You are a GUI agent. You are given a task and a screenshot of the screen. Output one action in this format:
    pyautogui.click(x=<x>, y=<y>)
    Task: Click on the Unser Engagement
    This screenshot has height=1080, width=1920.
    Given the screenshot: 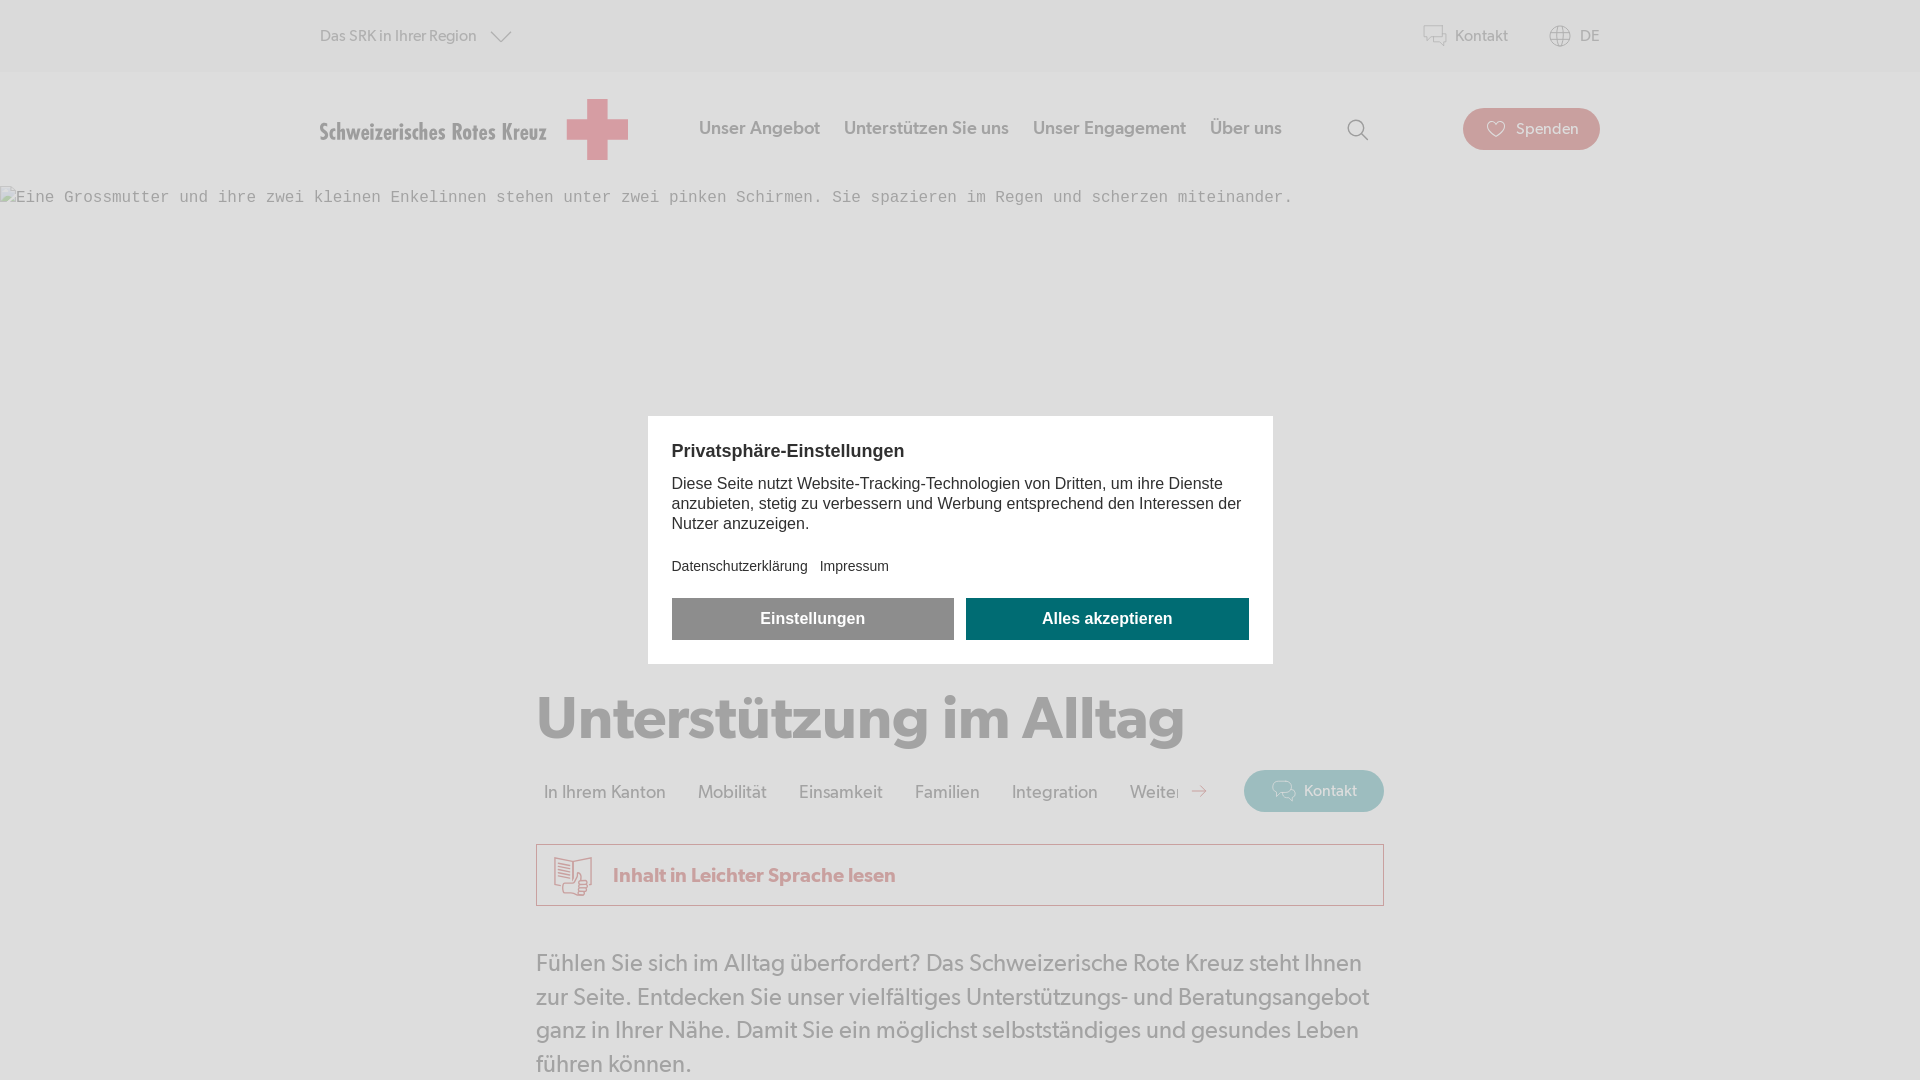 What is the action you would take?
    pyautogui.click(x=1108, y=129)
    